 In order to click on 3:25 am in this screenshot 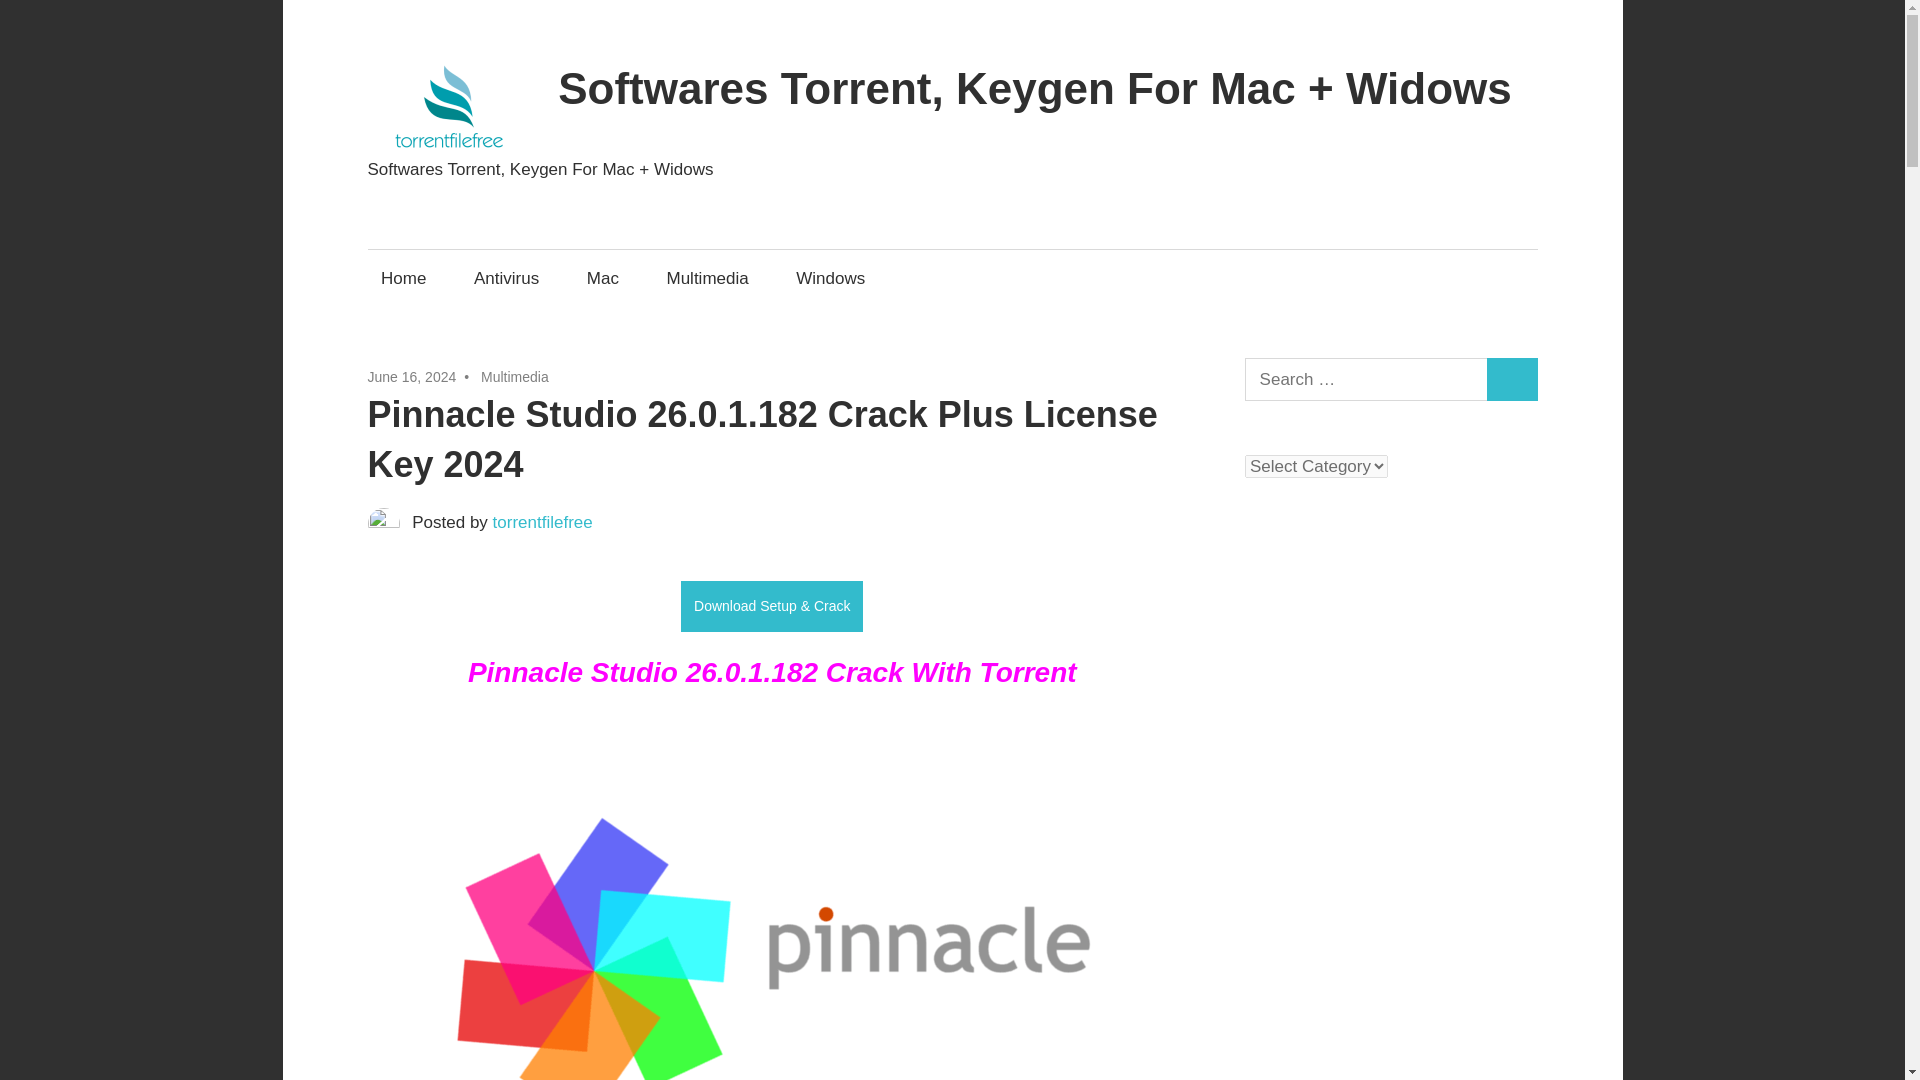, I will do `click(412, 376)`.